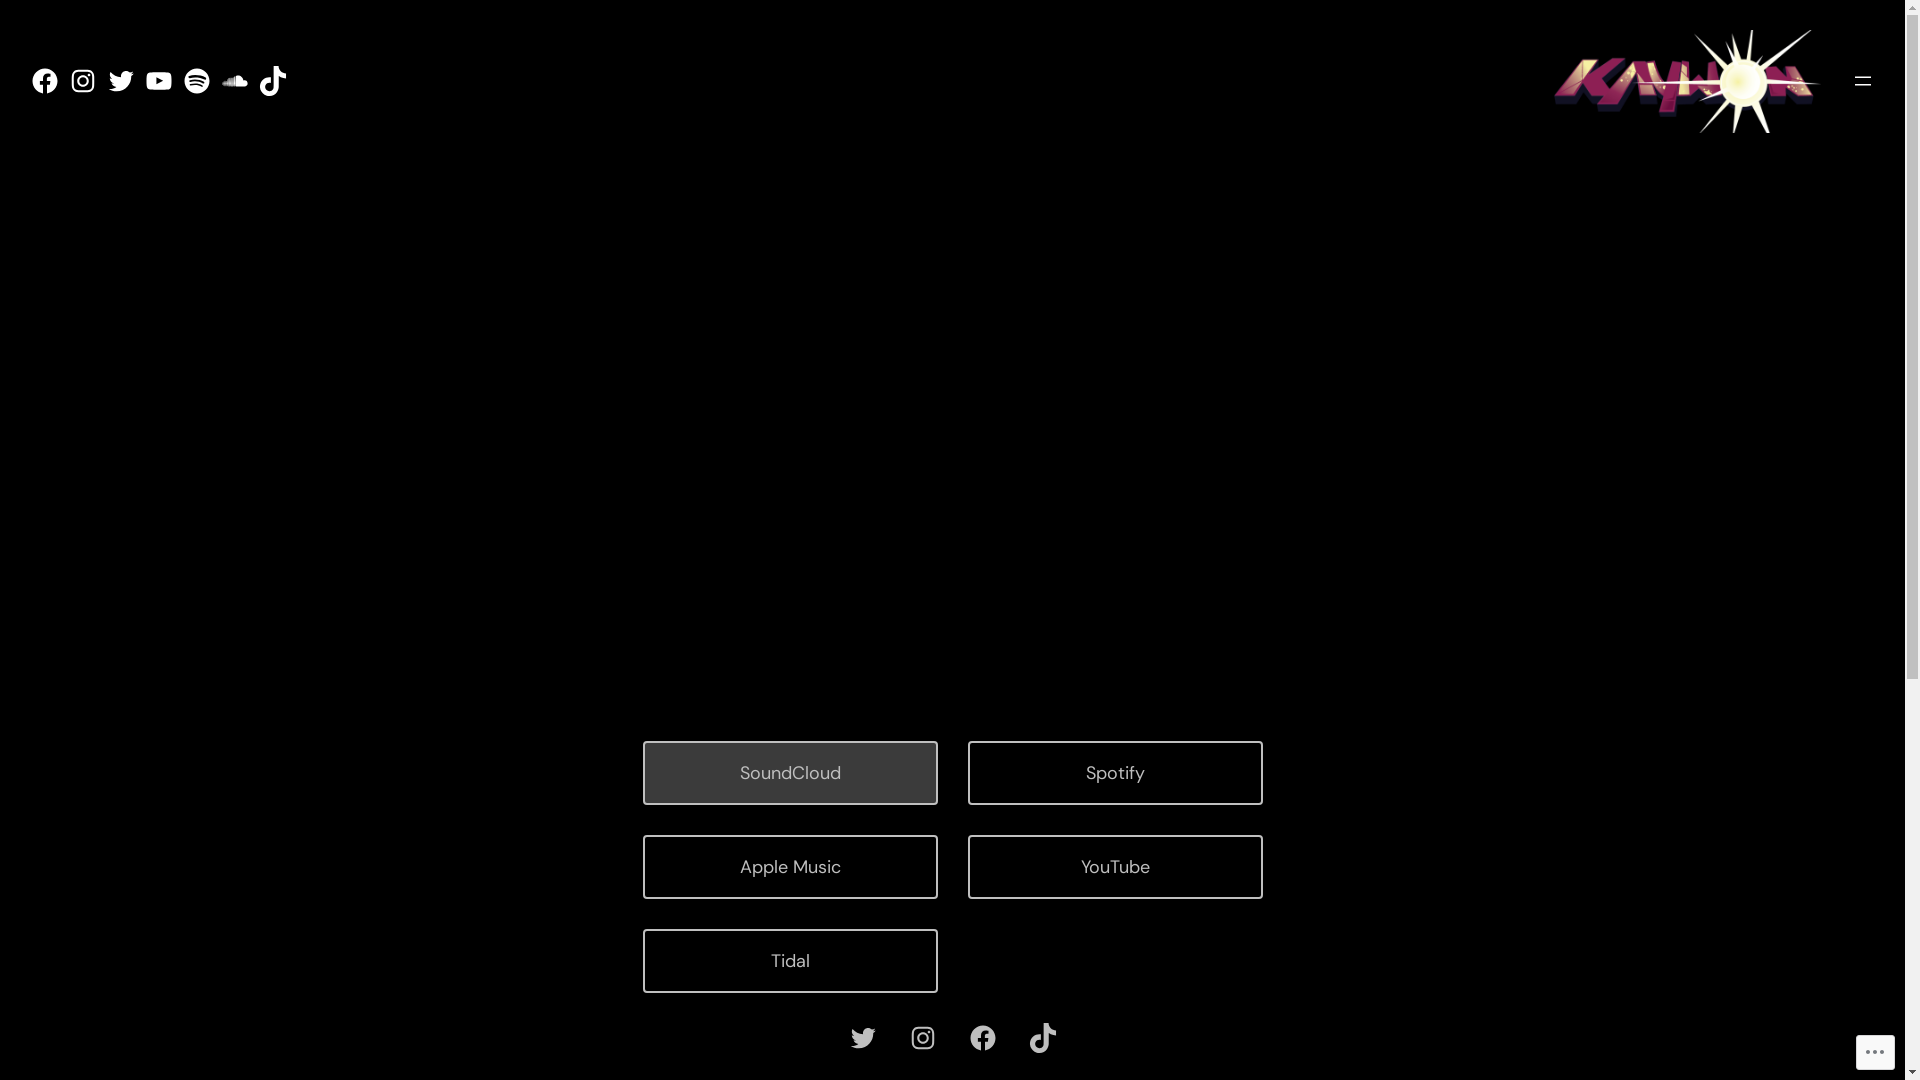 The width and height of the screenshot is (1920, 1080). What do you see at coordinates (790, 773) in the screenshot?
I see `SoundCloud` at bounding box center [790, 773].